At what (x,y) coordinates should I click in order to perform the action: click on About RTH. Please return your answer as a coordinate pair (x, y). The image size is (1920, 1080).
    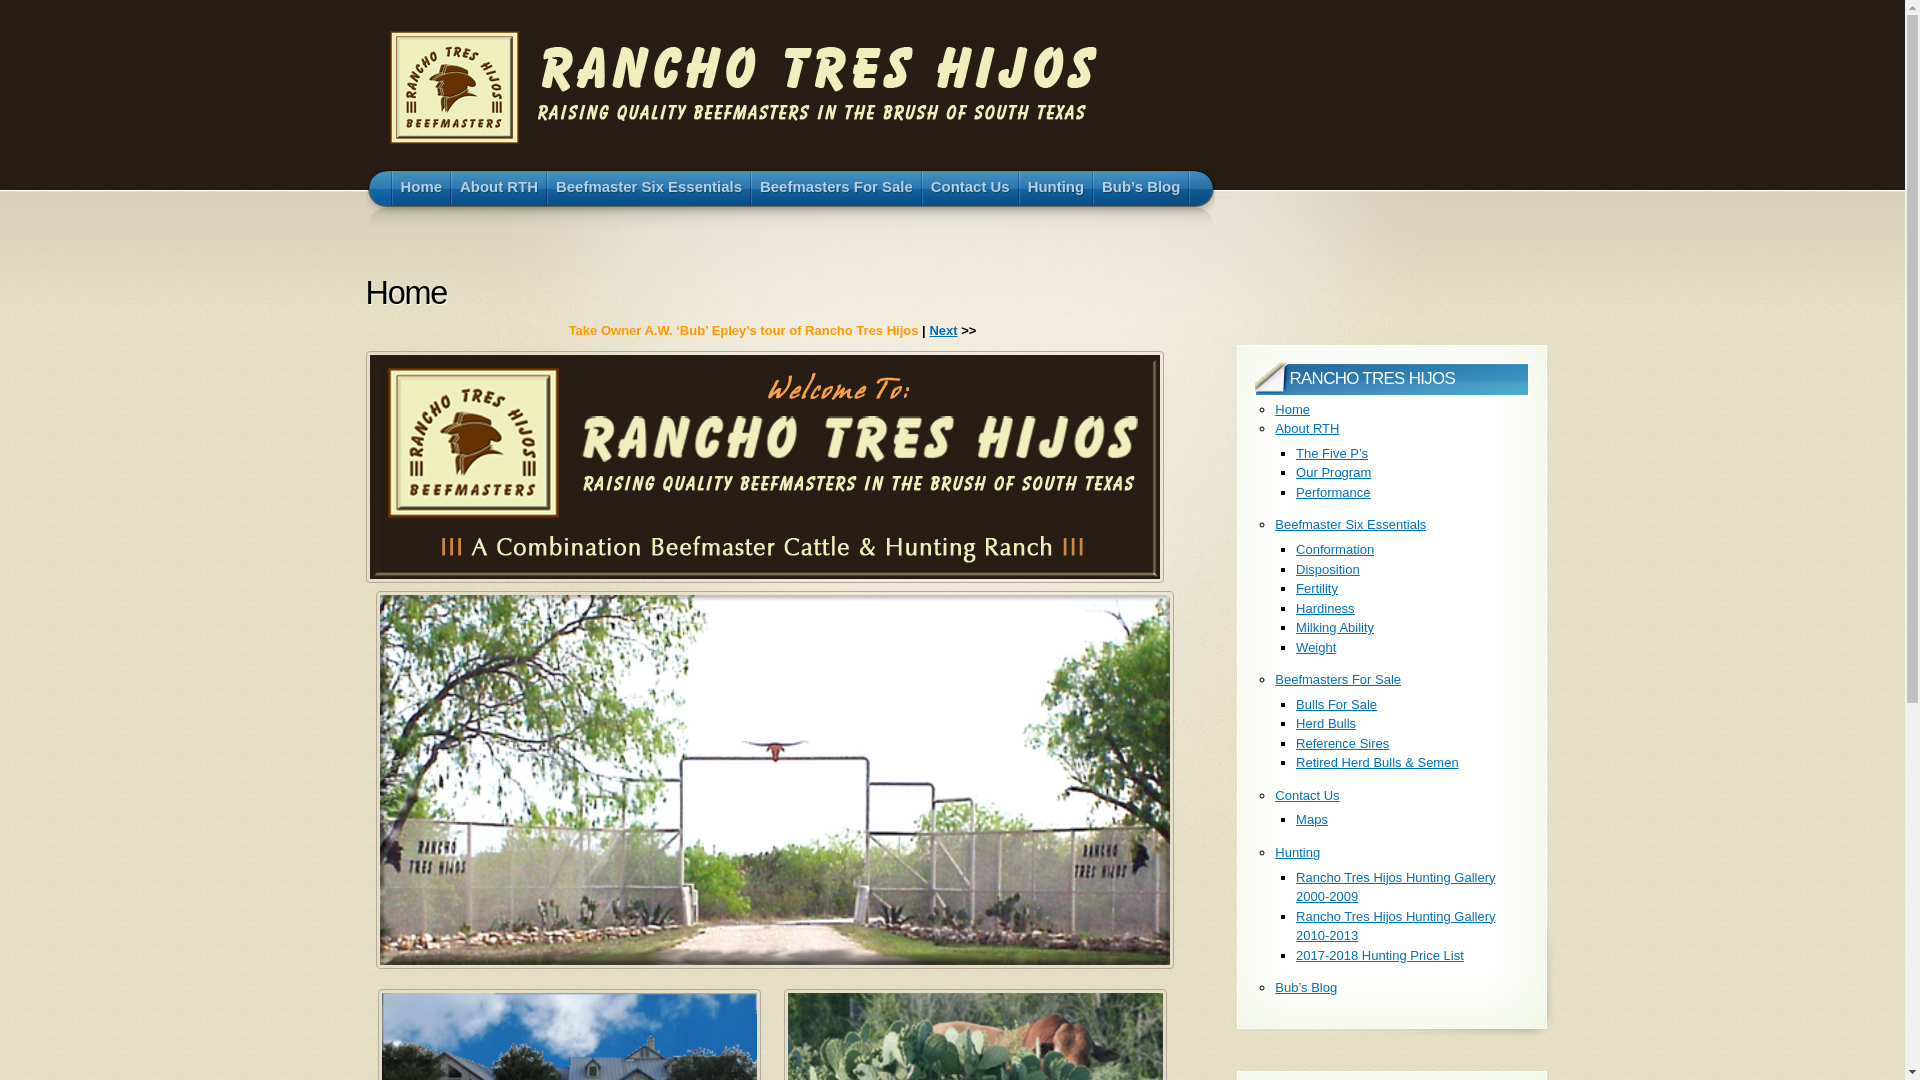
    Looking at the image, I should click on (499, 188).